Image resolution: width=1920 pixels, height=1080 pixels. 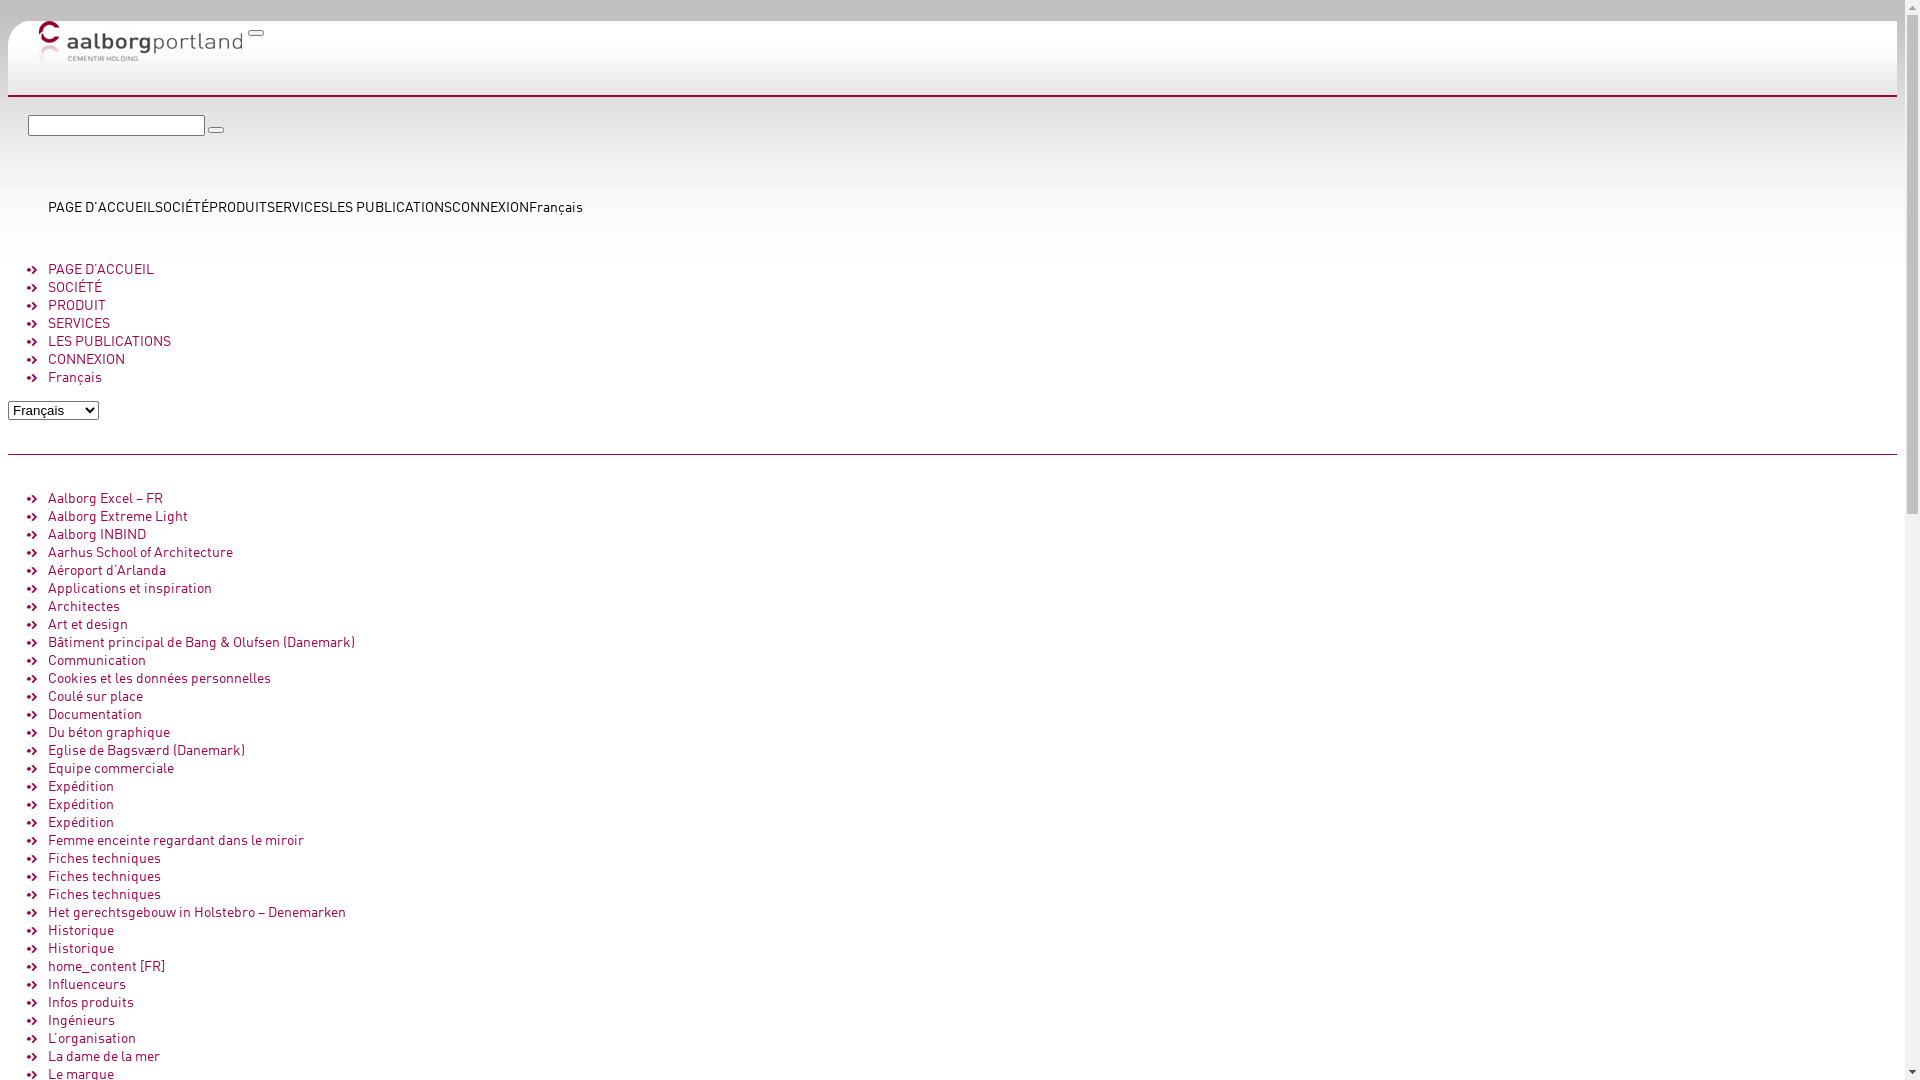 What do you see at coordinates (110, 342) in the screenshot?
I see `LES PUBLICATIONS` at bounding box center [110, 342].